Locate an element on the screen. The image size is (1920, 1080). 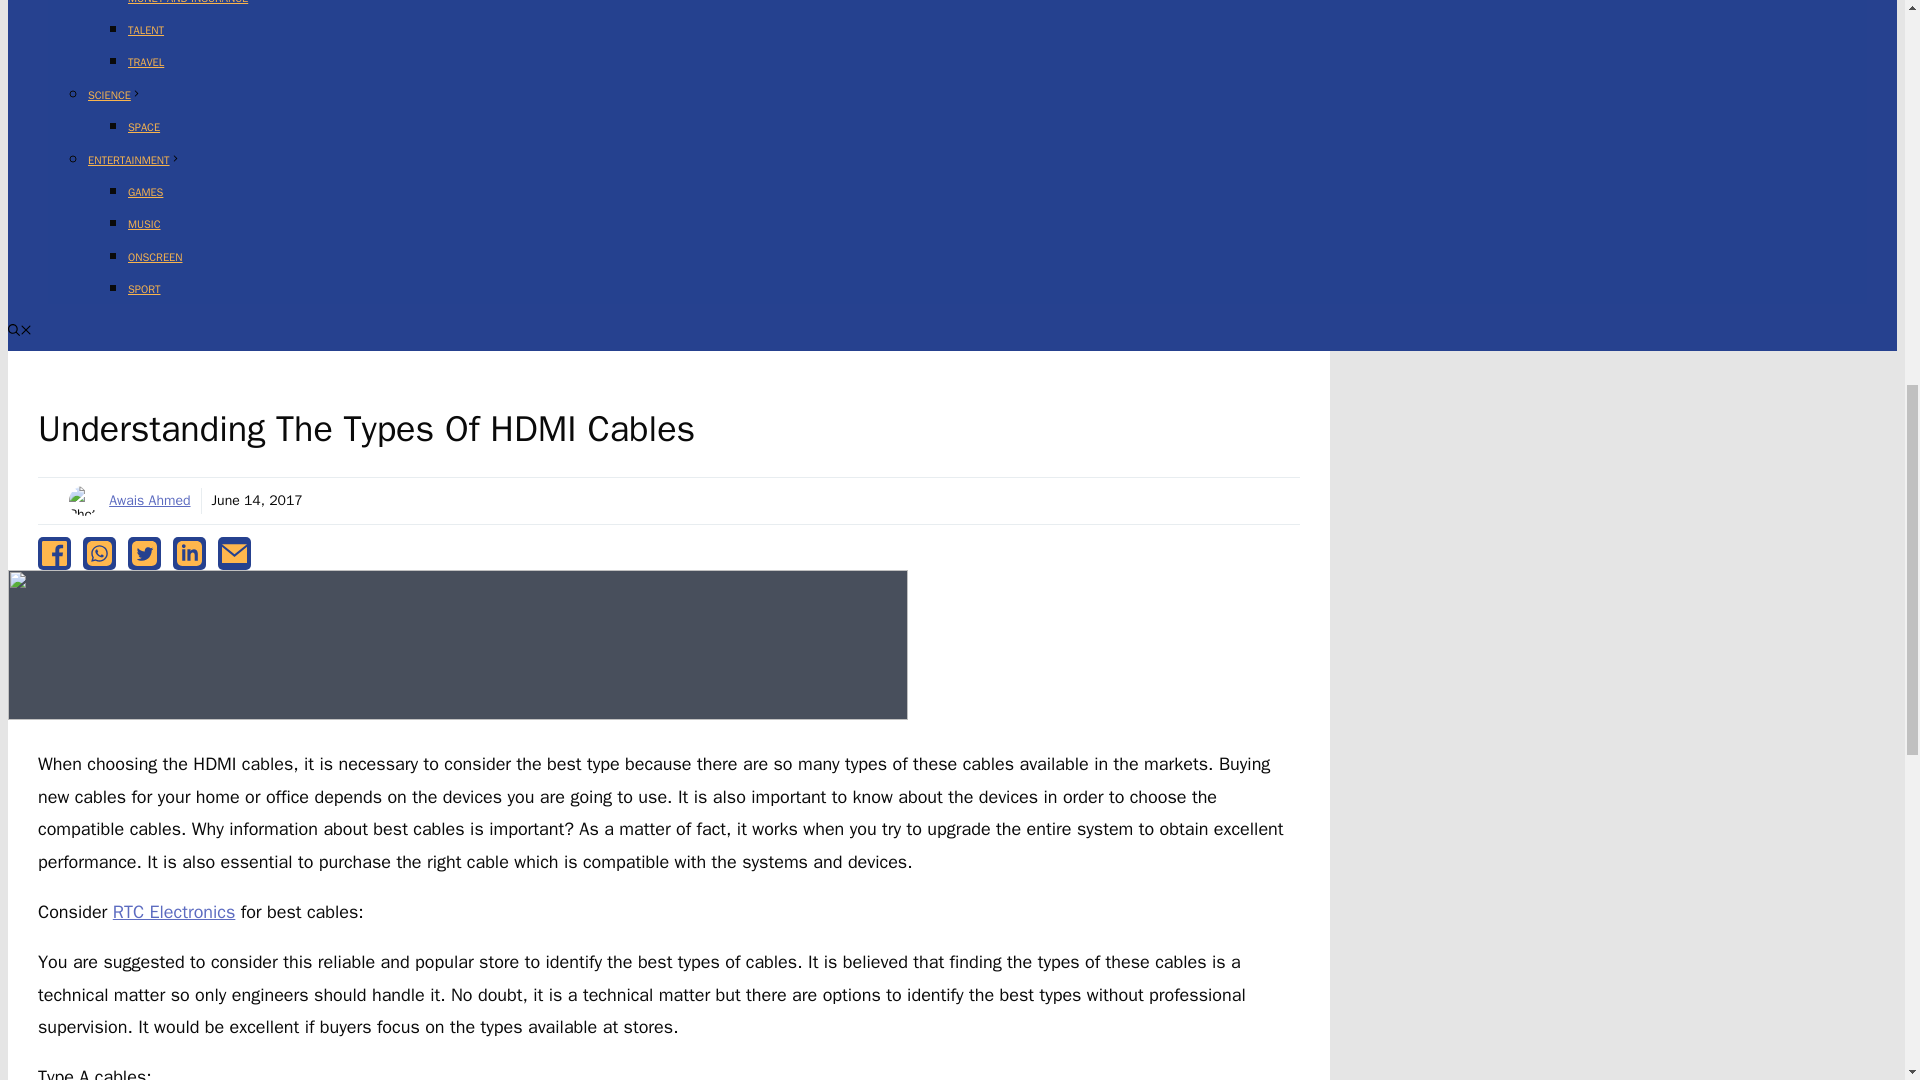
TRAVEL is located at coordinates (146, 62).